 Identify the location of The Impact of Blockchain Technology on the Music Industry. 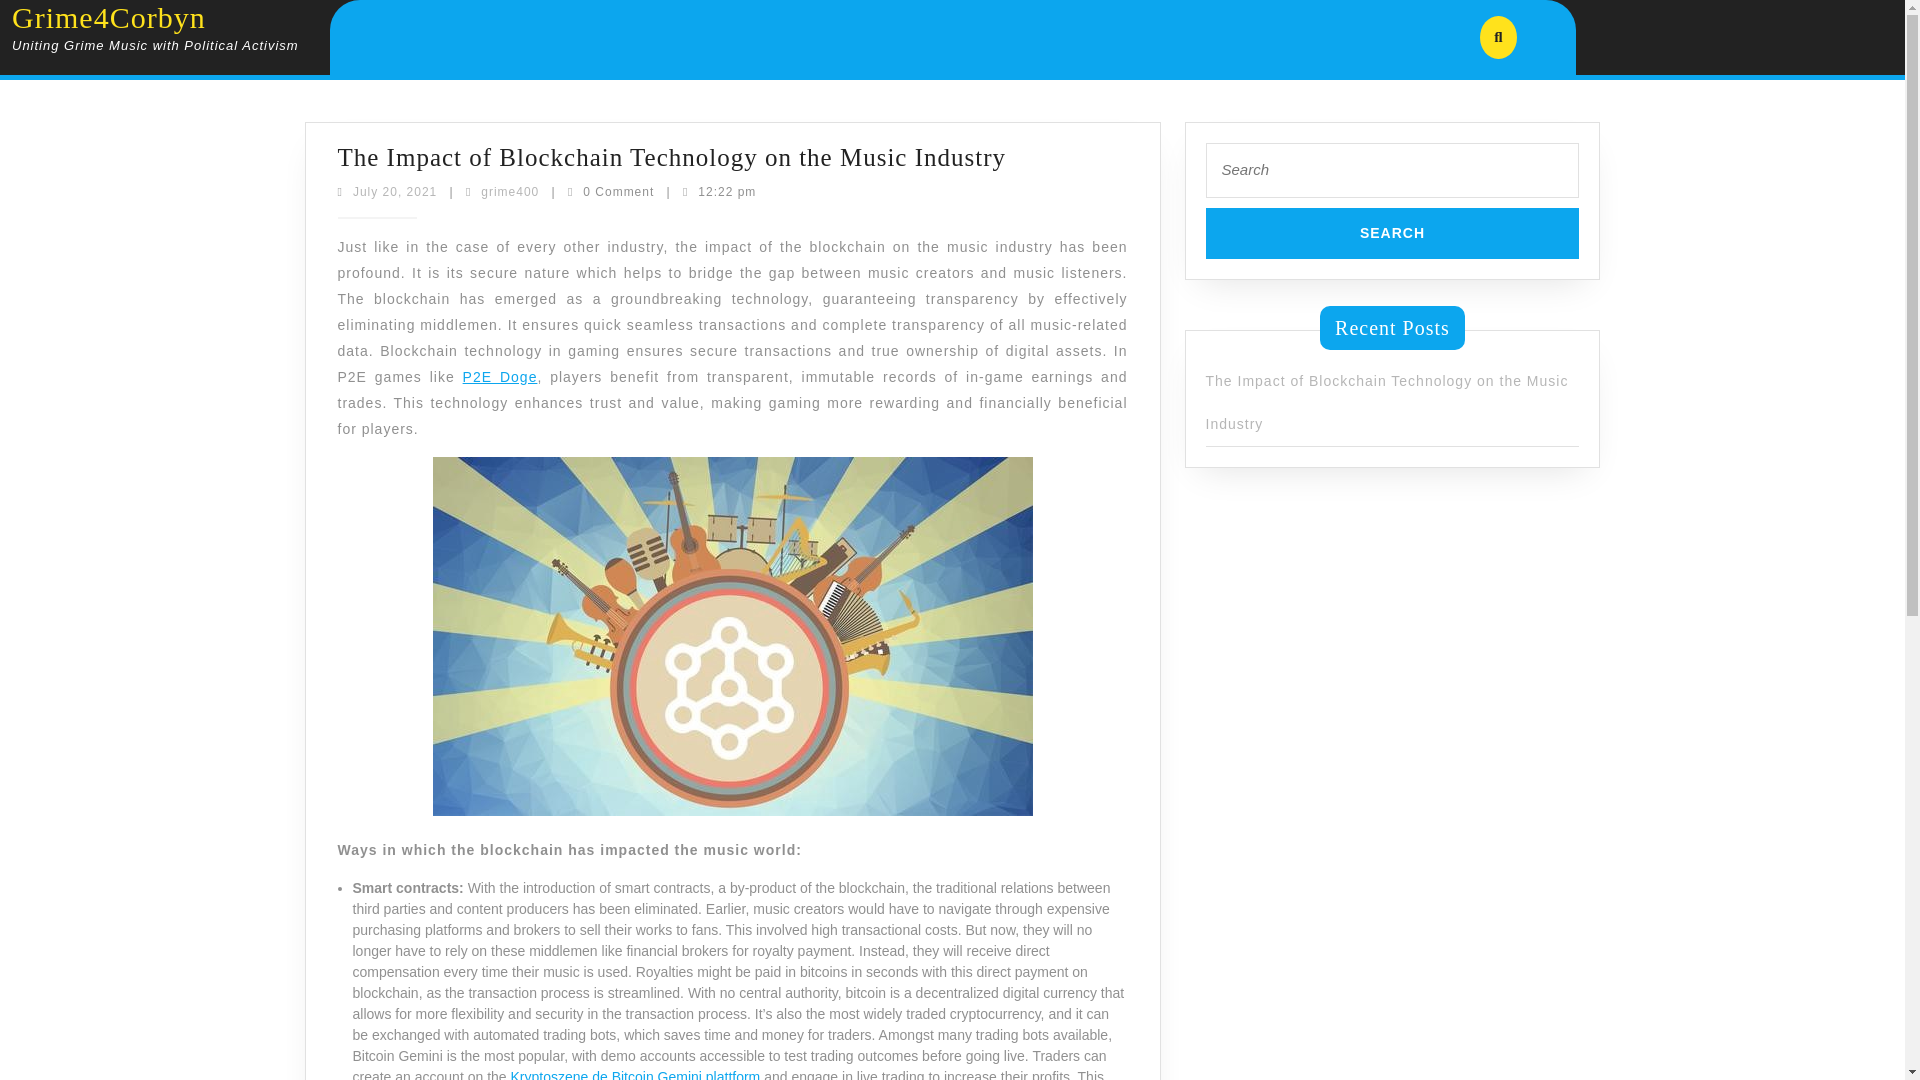
(672, 156).